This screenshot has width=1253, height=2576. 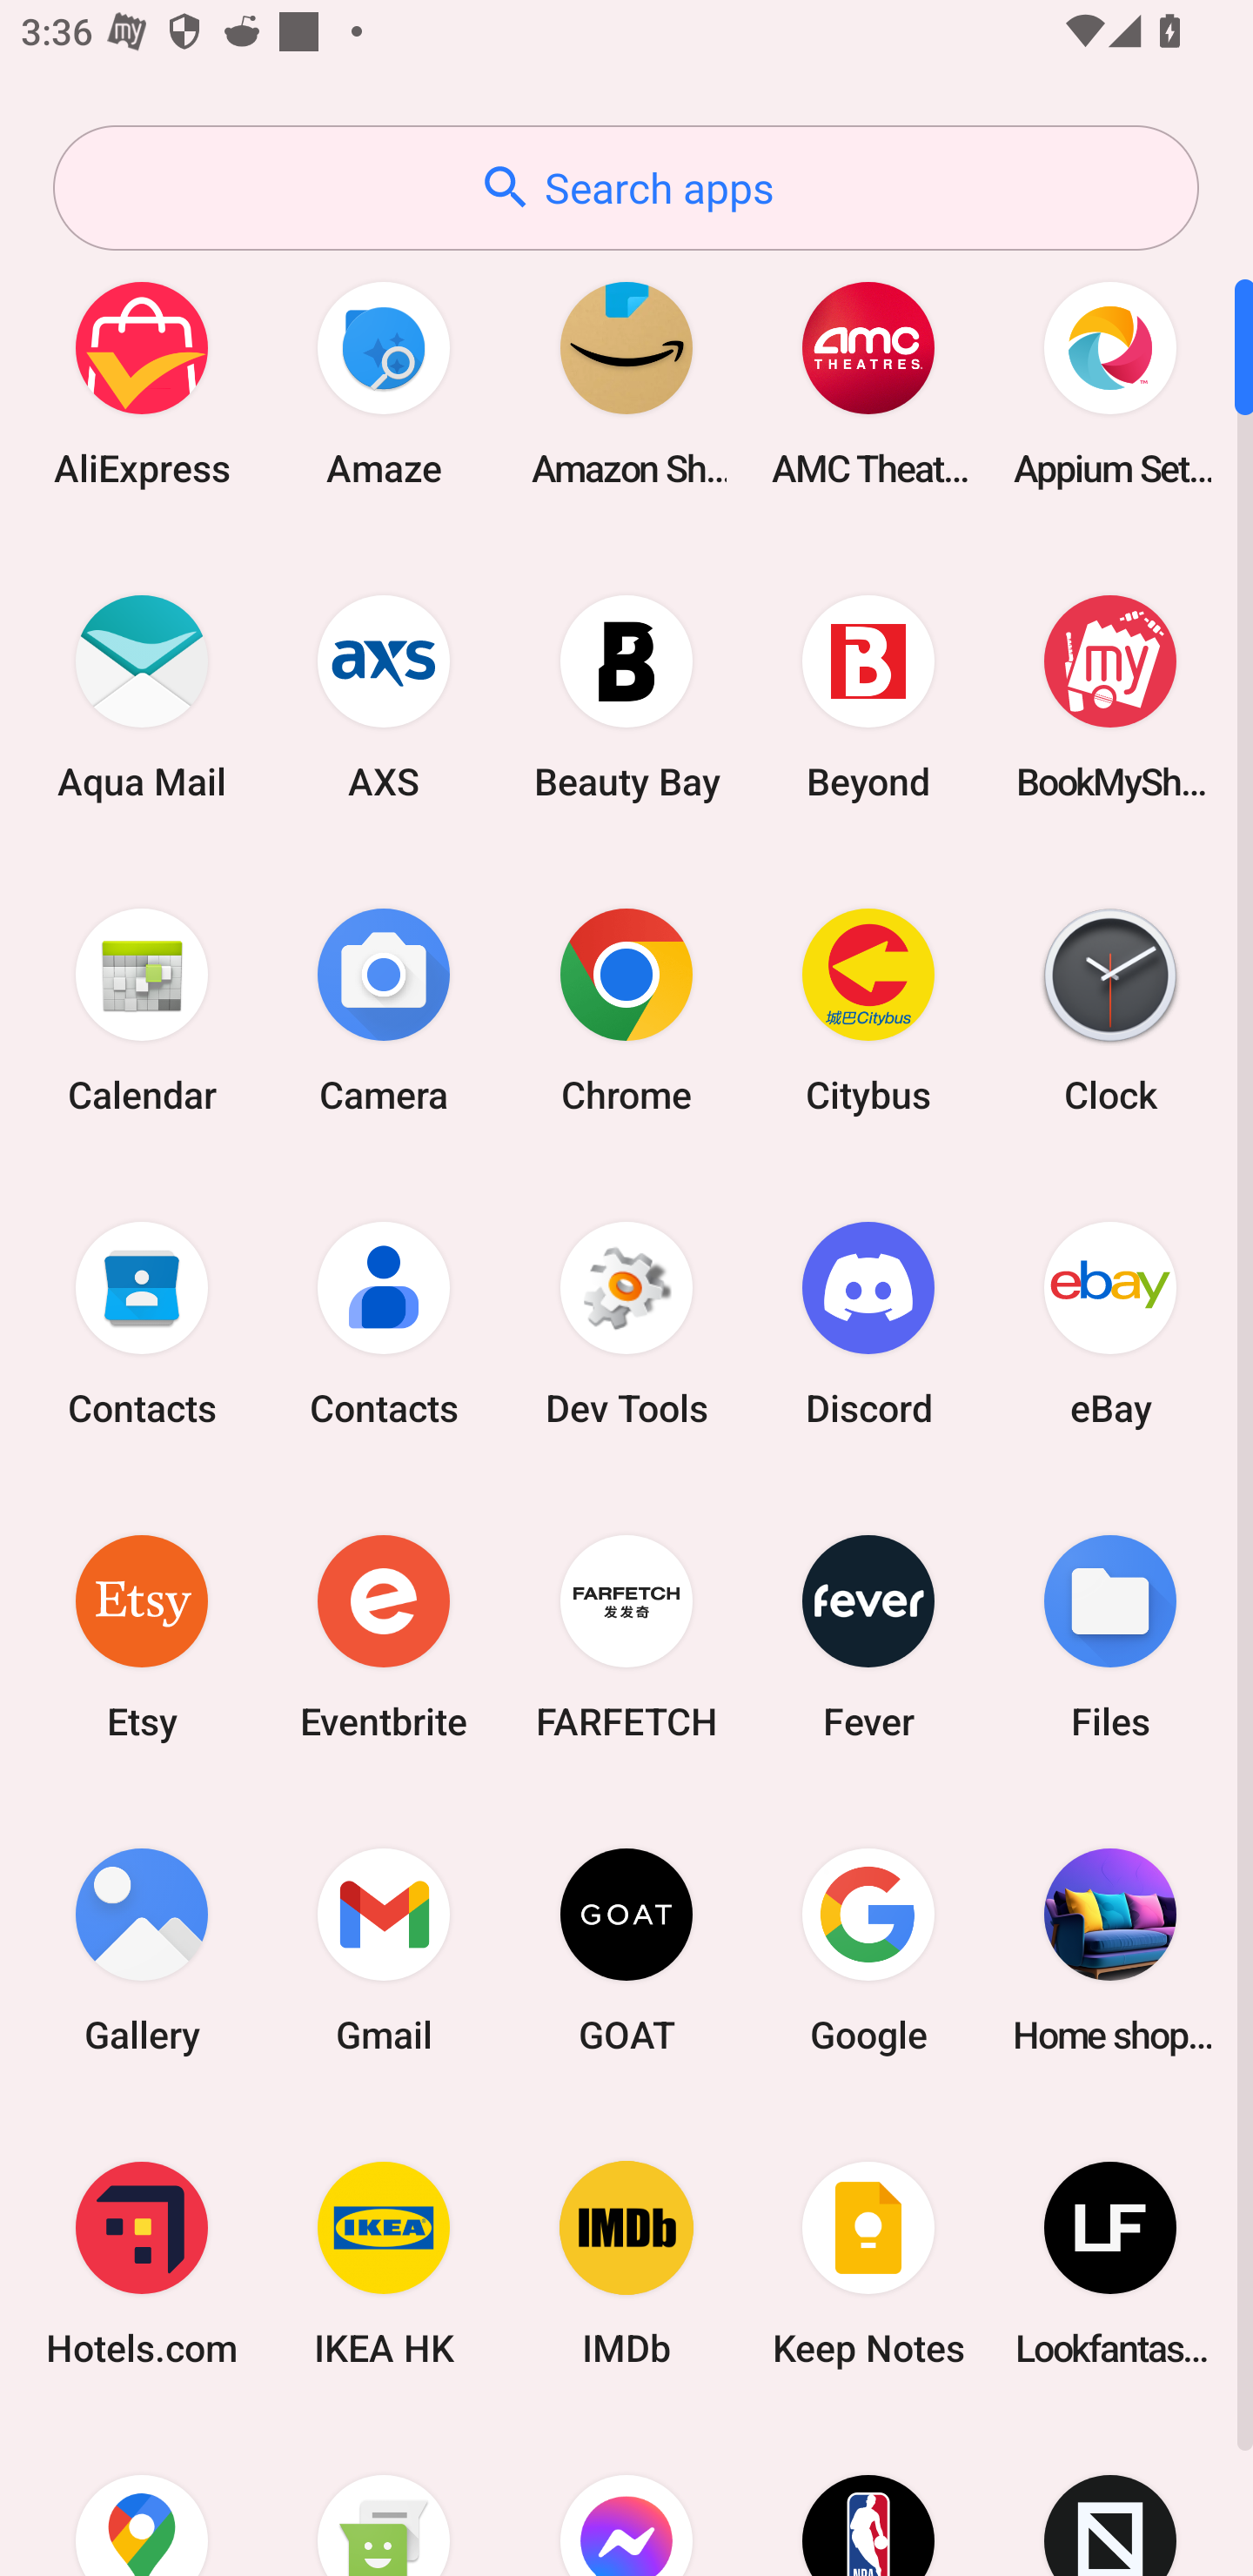 I want to click on Dev Tools, so click(x=626, y=1323).